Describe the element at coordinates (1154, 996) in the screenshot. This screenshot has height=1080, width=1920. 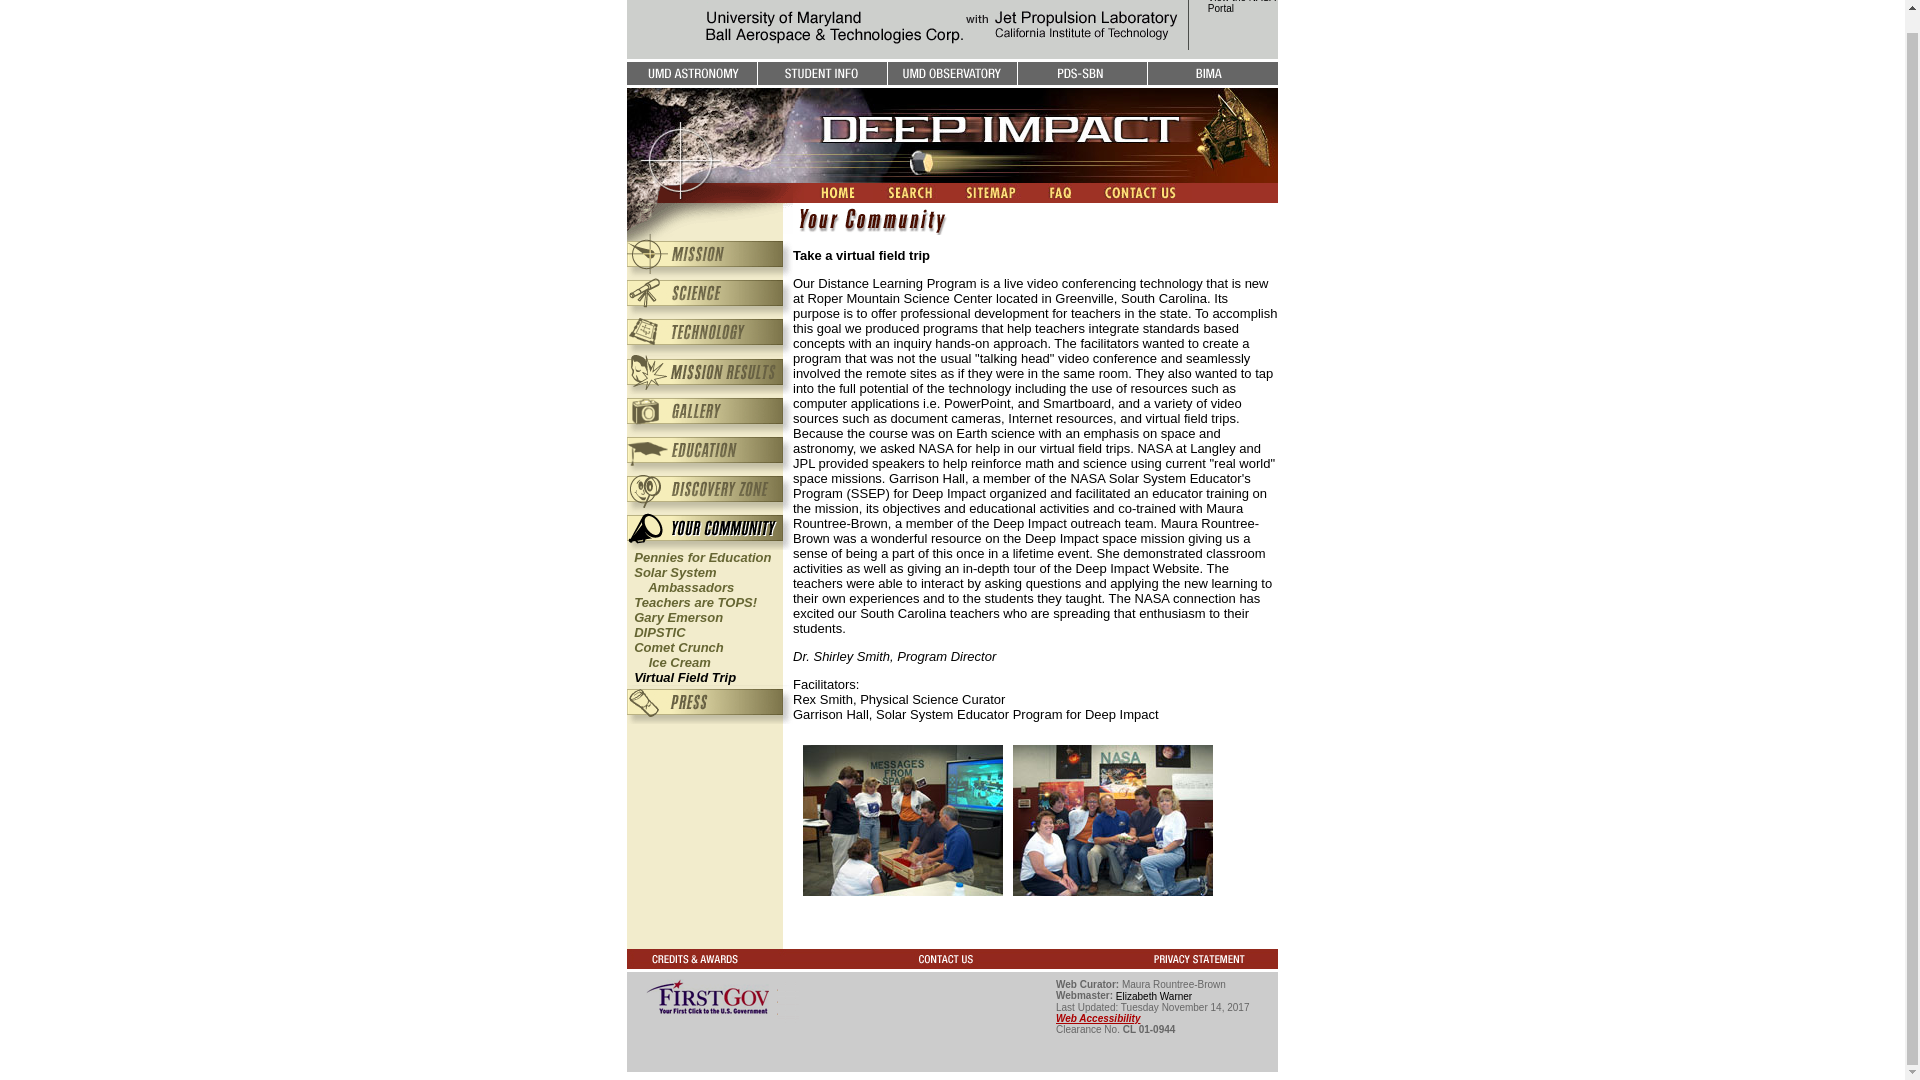
I see `Virtual Field Trip` at that location.